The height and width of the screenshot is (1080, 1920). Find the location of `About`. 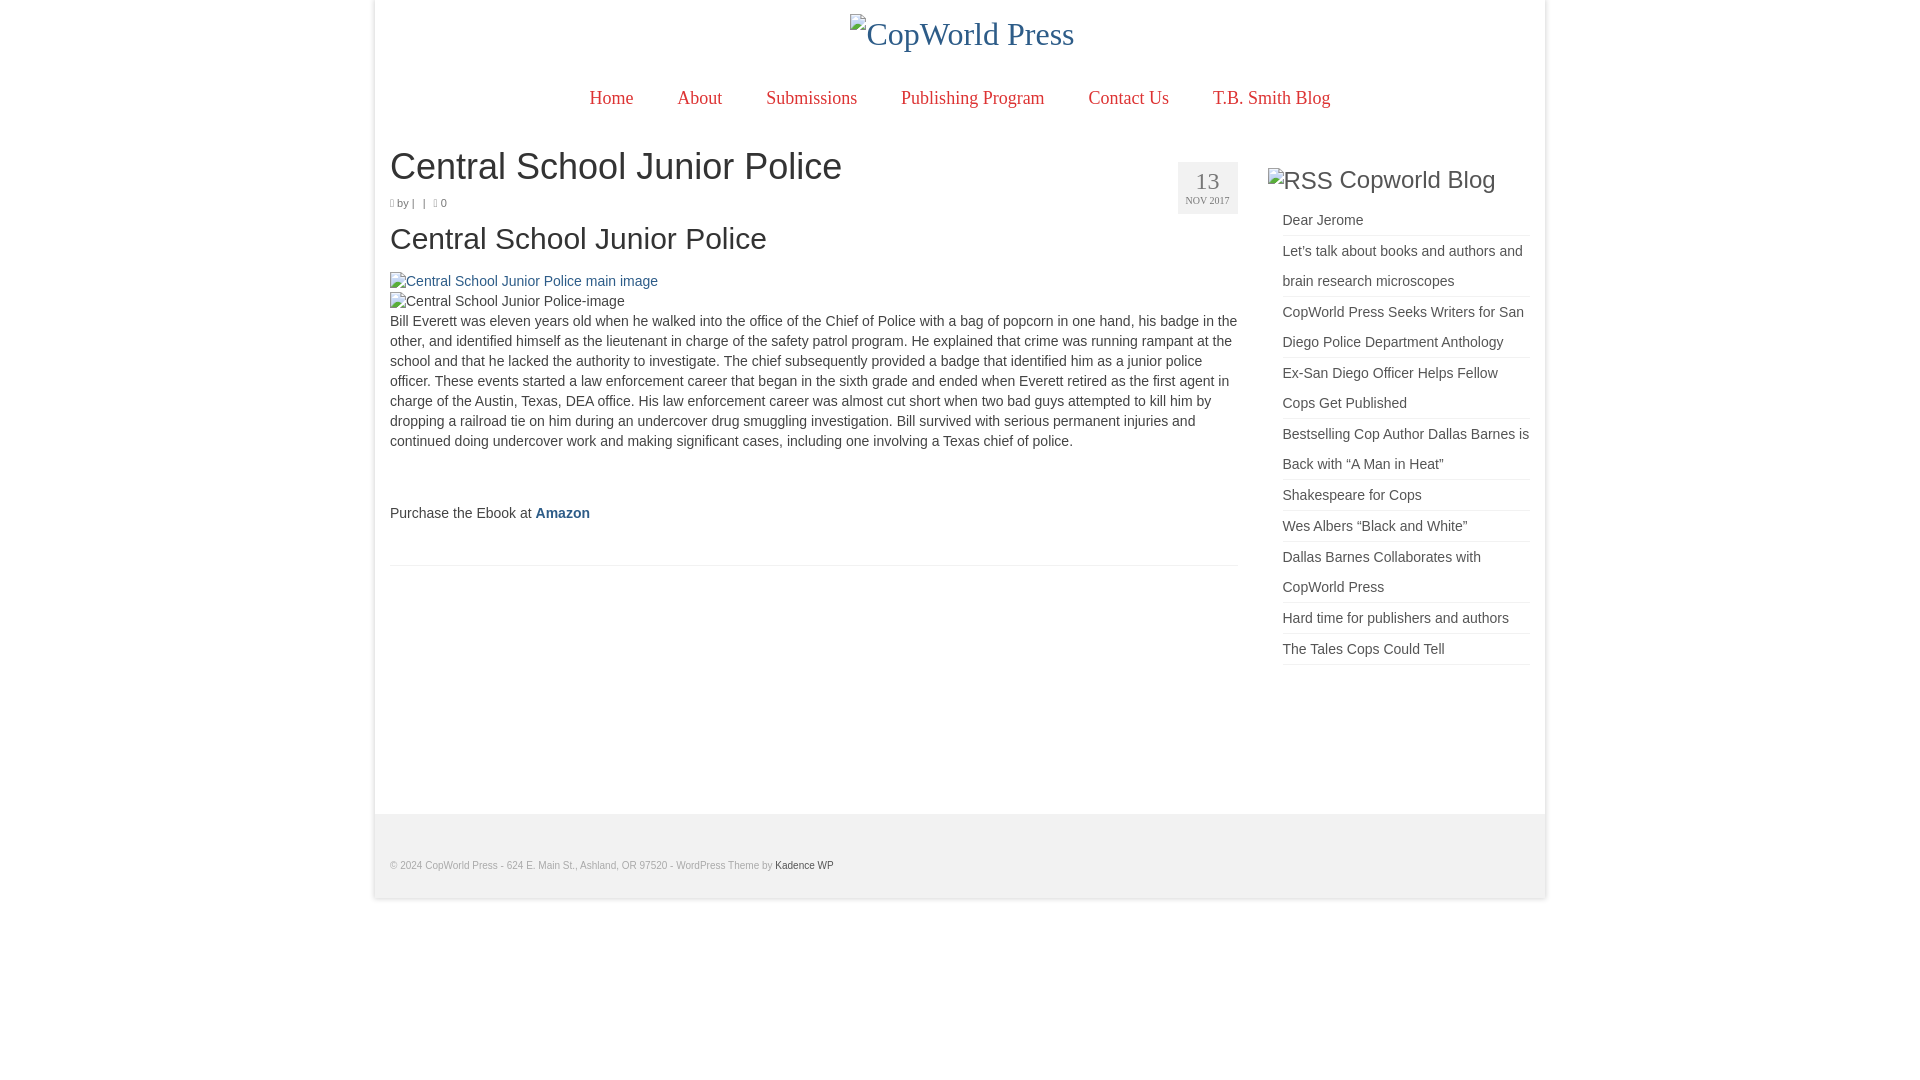

About is located at coordinates (698, 97).